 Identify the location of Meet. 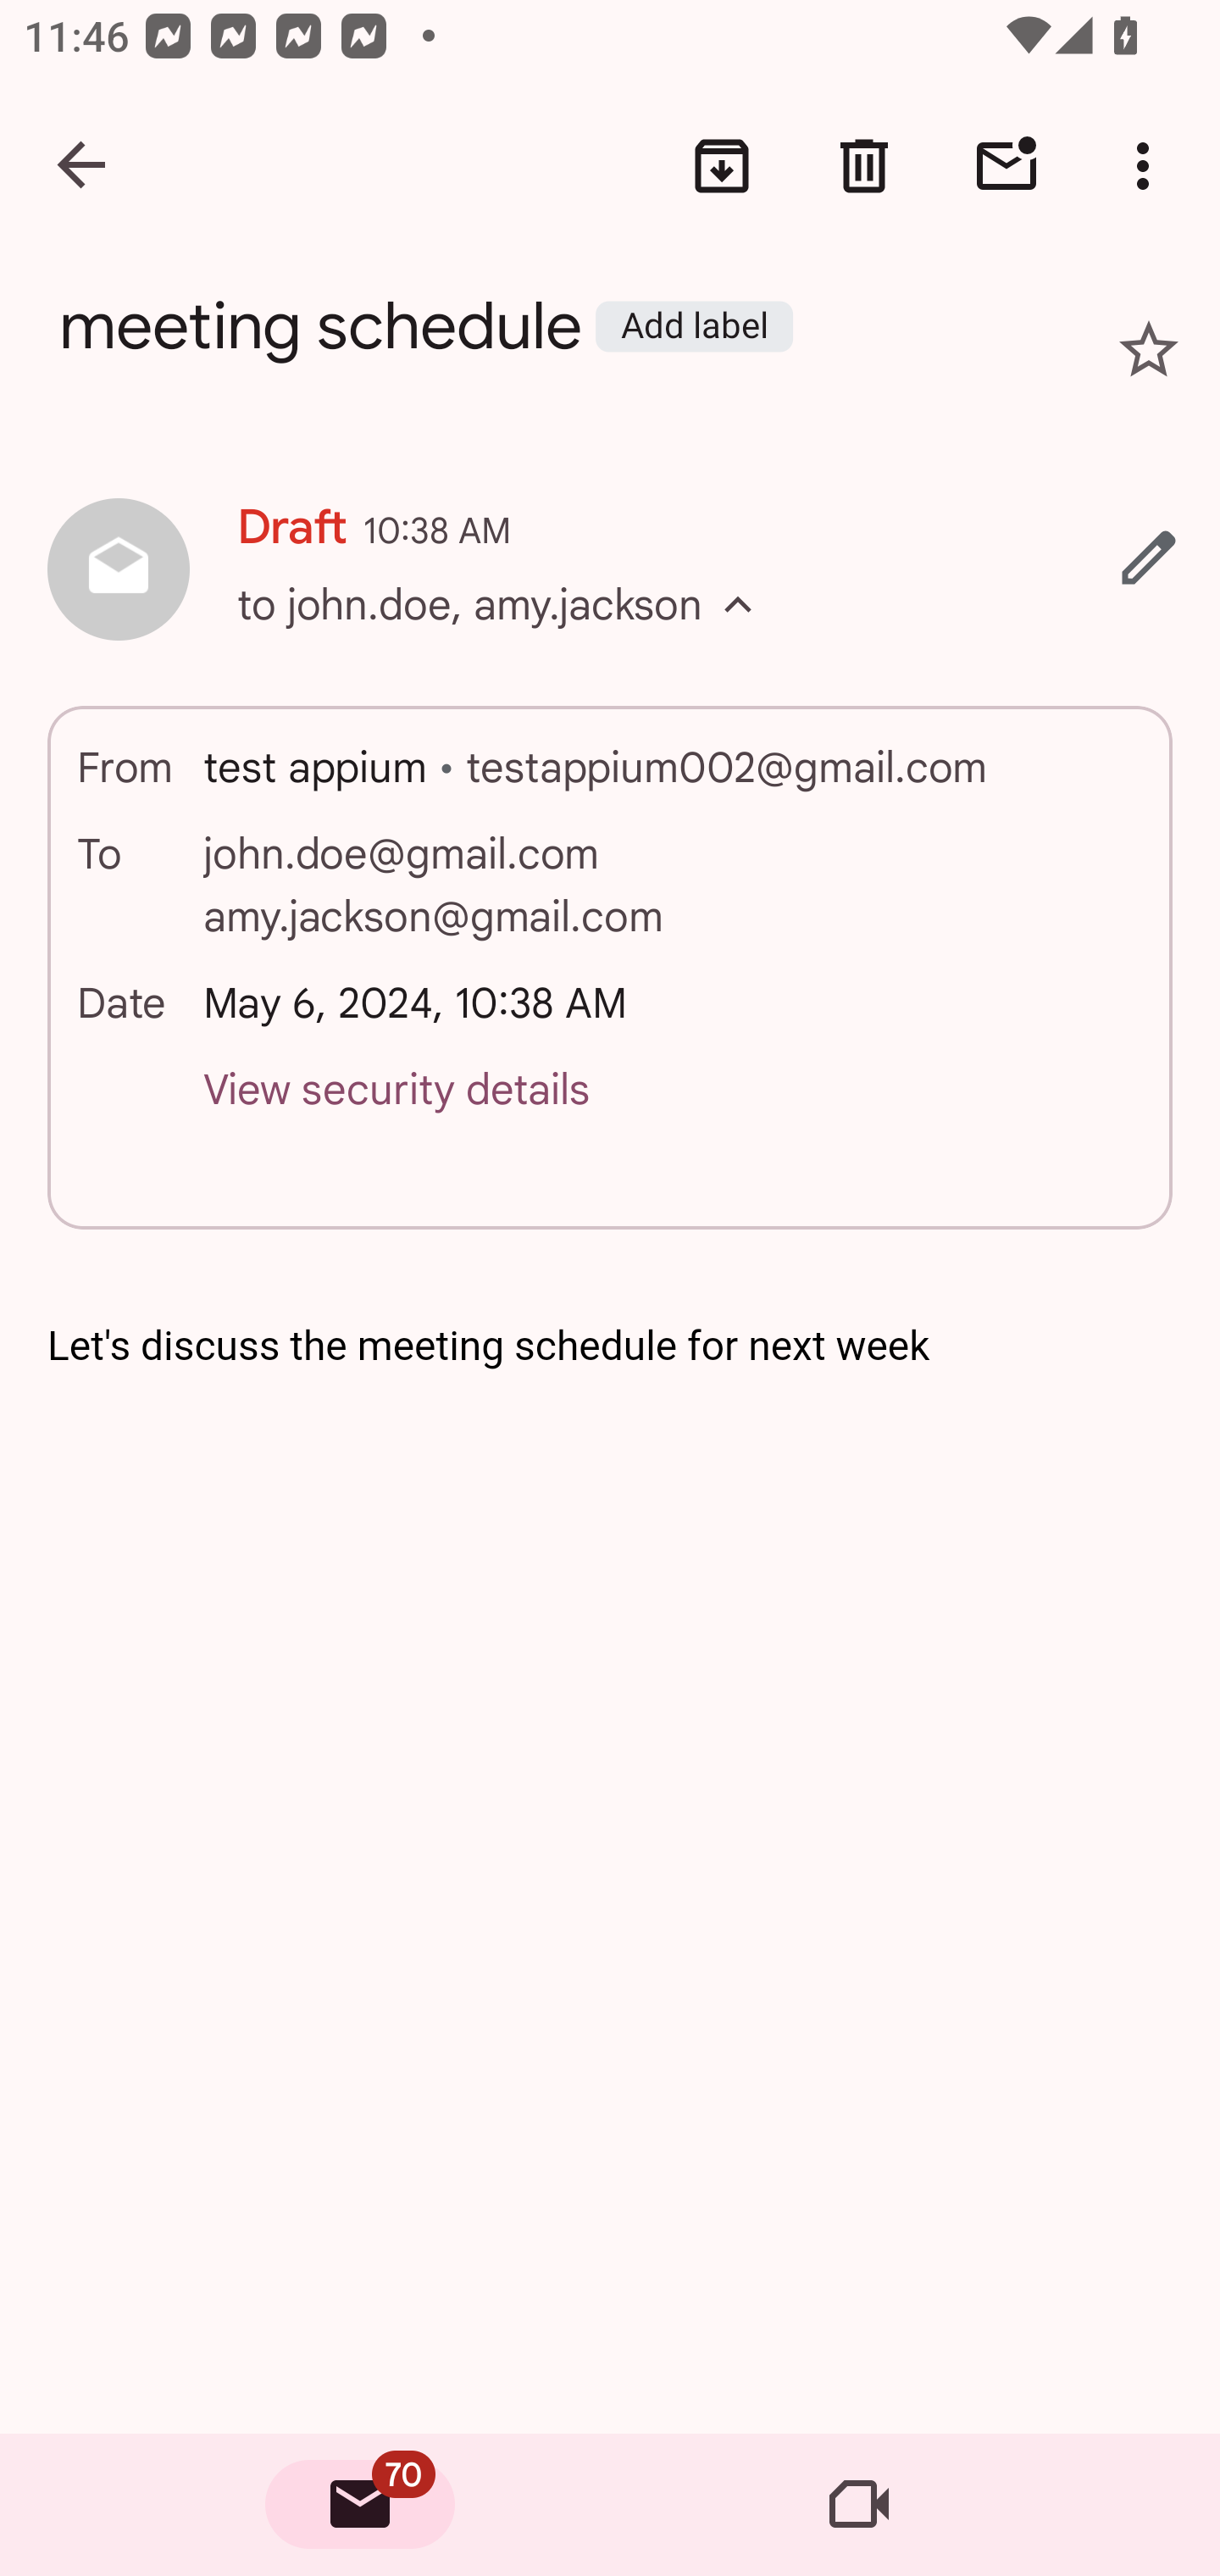
(859, 2505).